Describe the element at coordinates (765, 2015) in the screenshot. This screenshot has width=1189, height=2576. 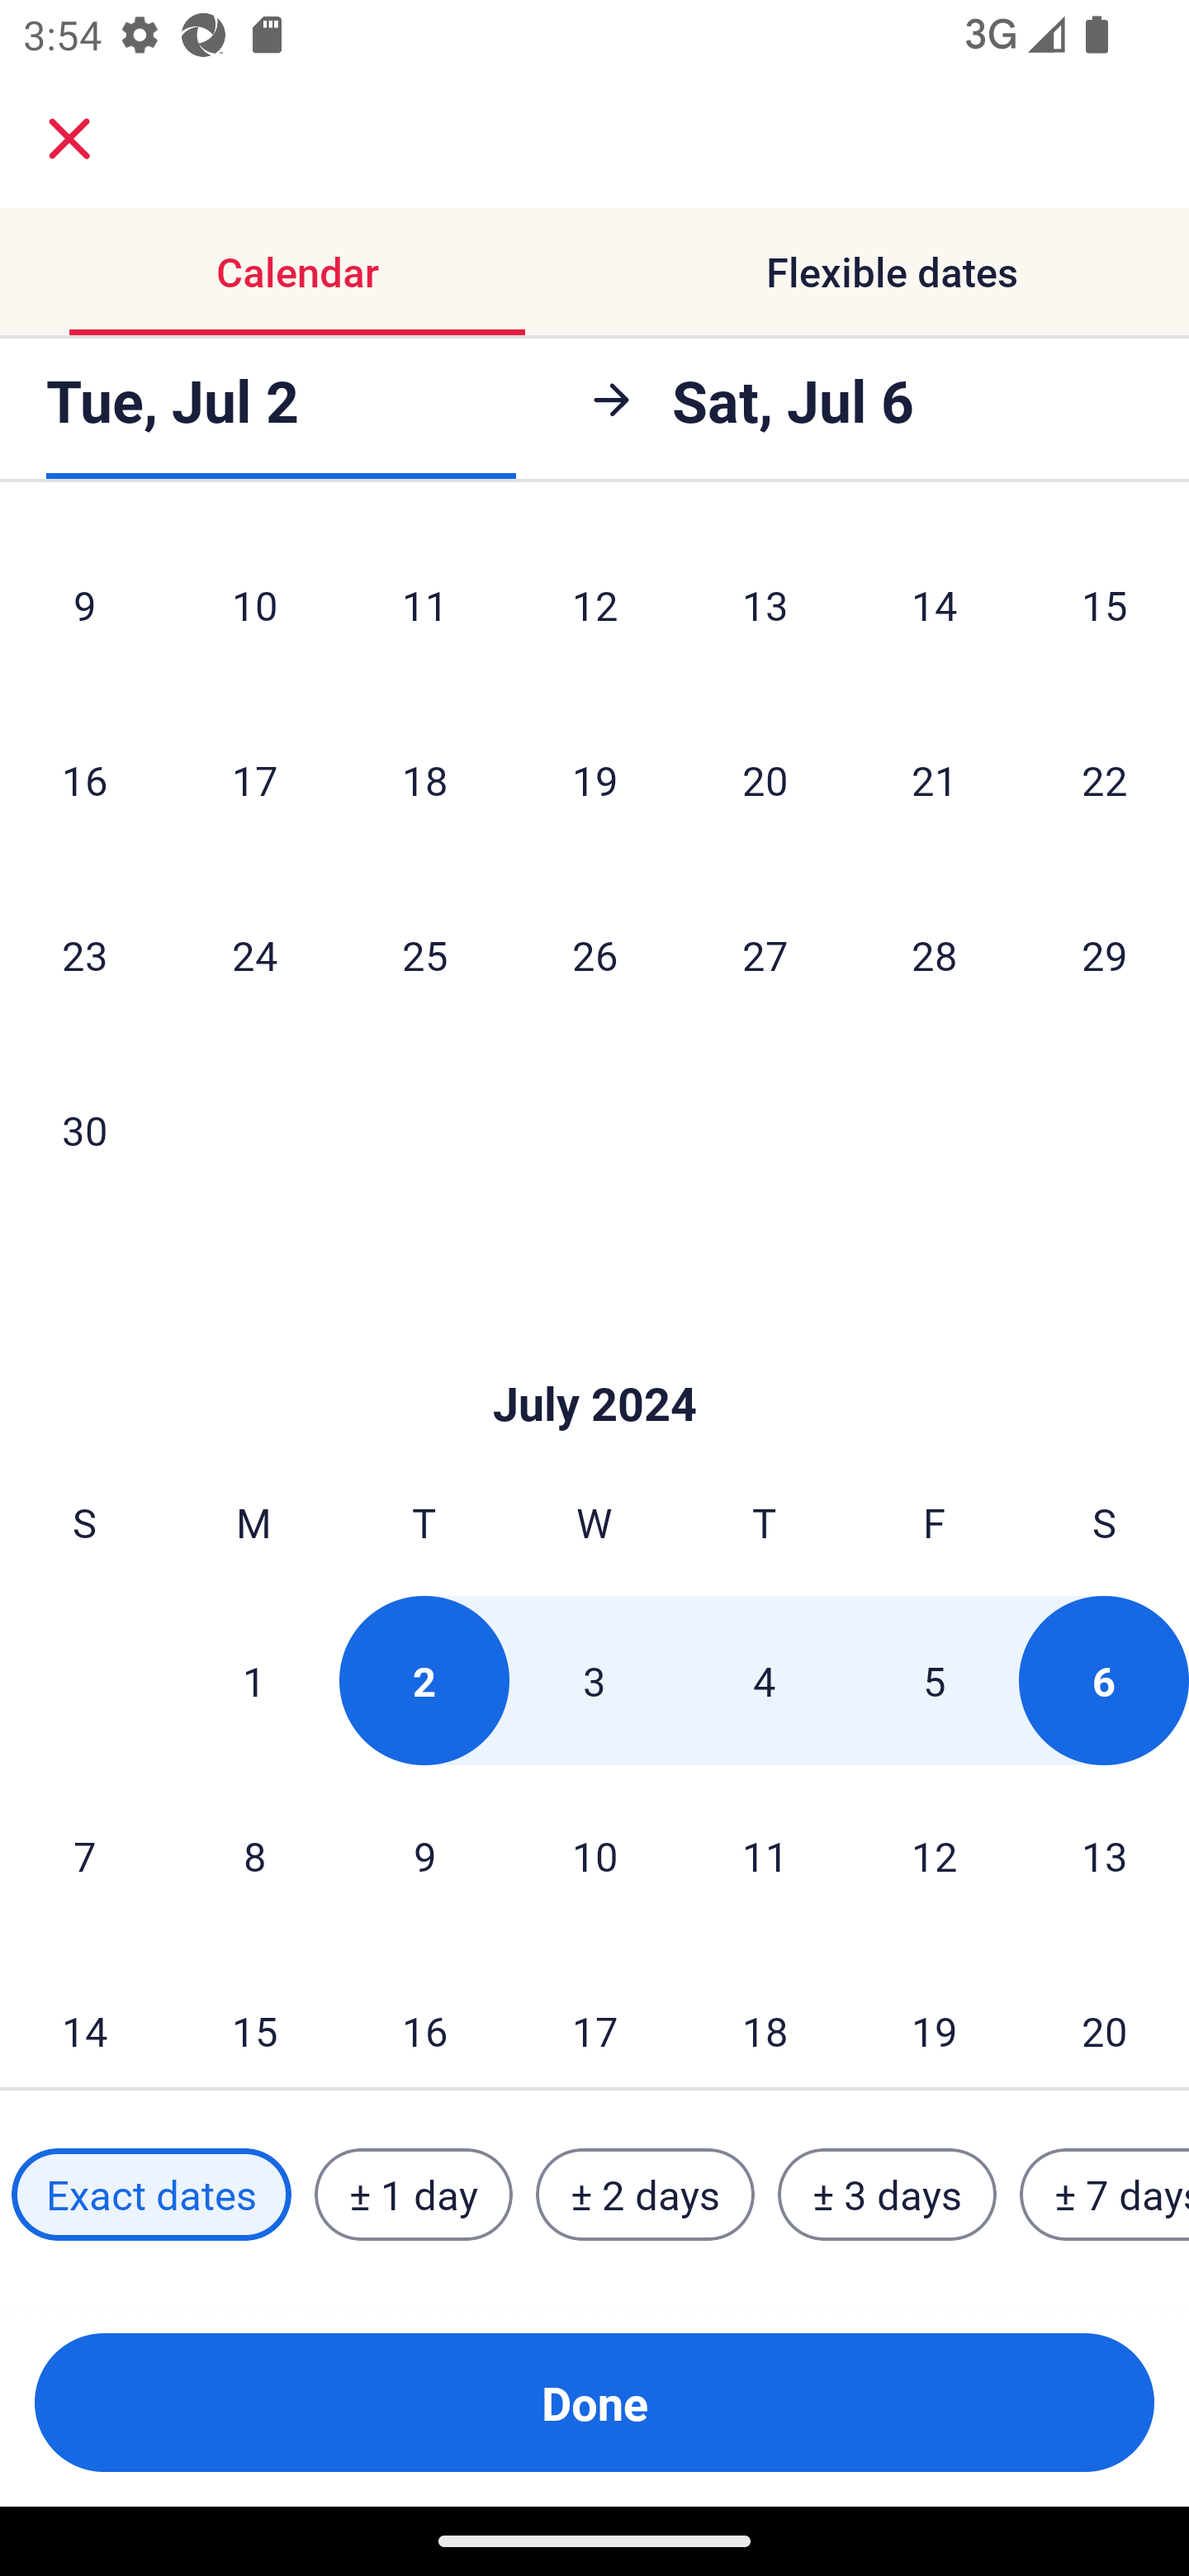
I see `18 Thursday, July 18, 2024` at that location.